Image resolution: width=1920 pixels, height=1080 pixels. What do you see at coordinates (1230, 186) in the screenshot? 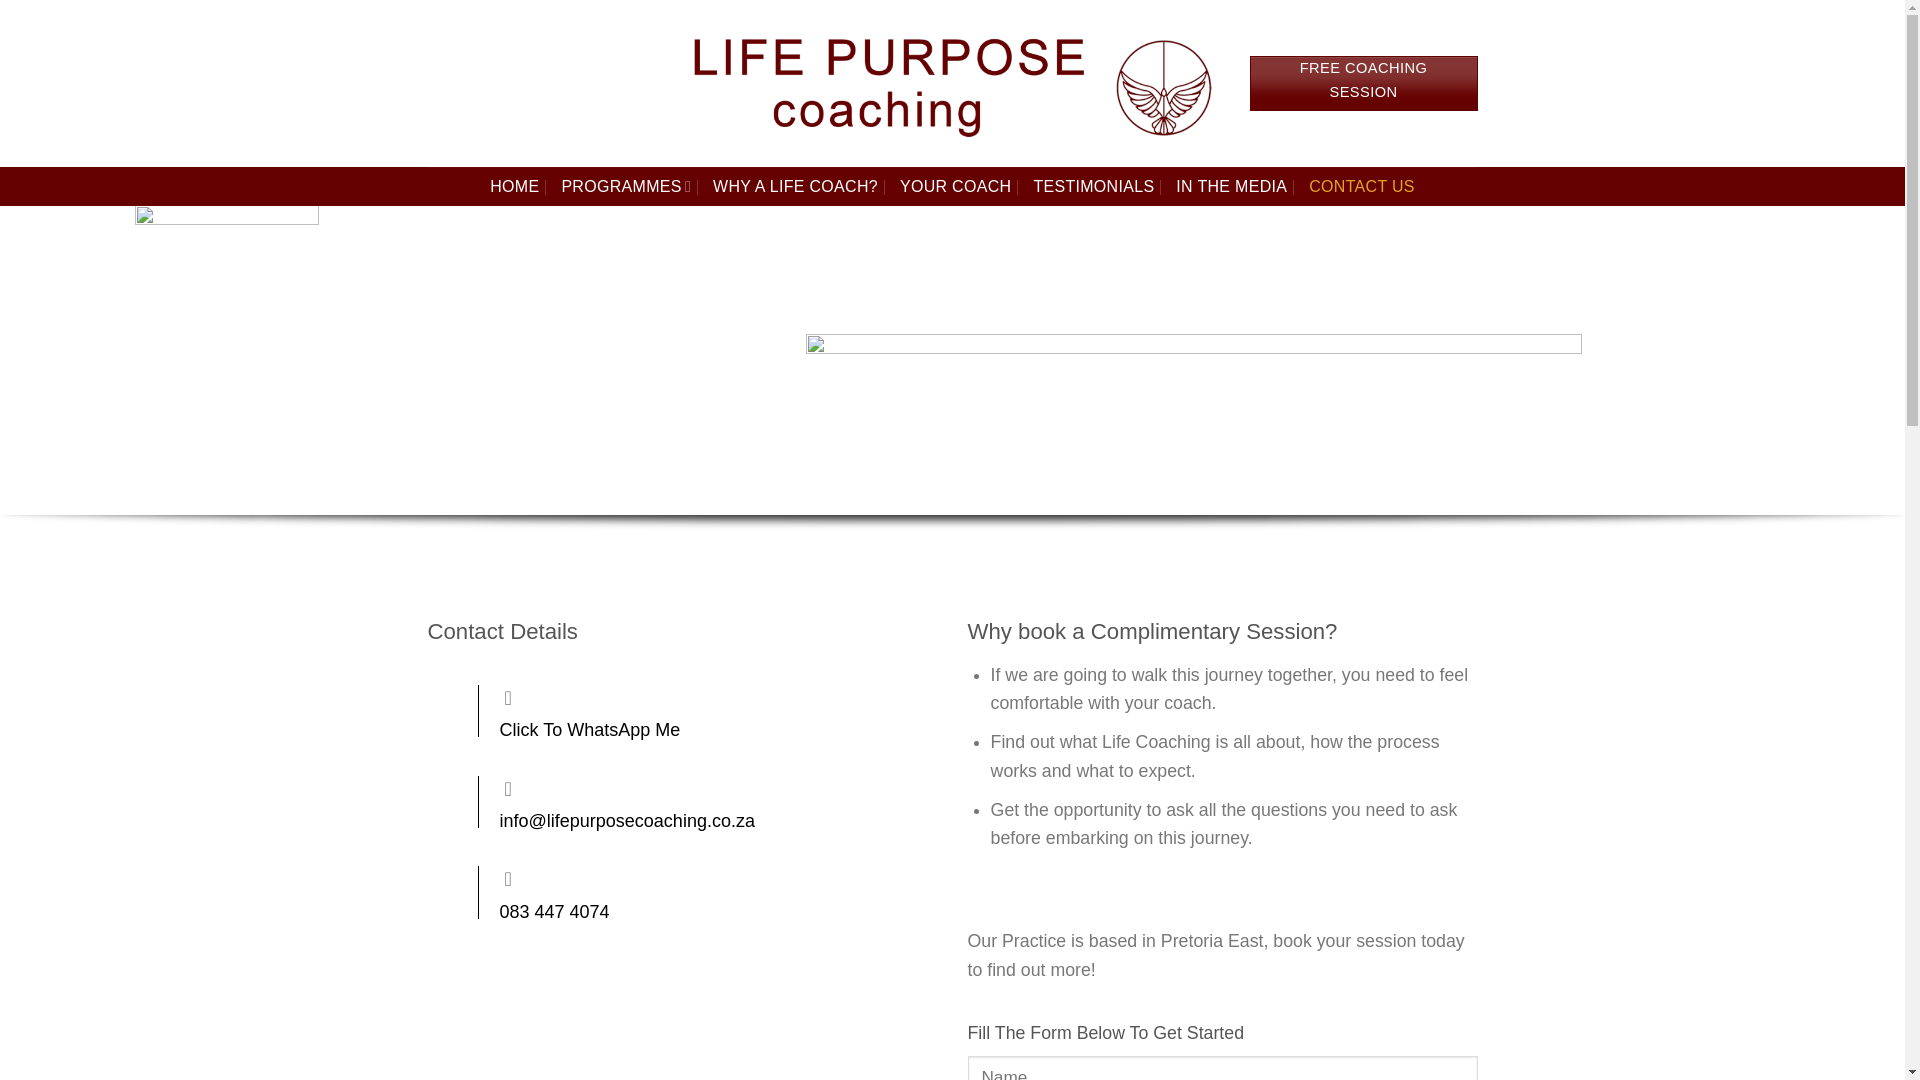
I see `IN THE MEDIA` at bounding box center [1230, 186].